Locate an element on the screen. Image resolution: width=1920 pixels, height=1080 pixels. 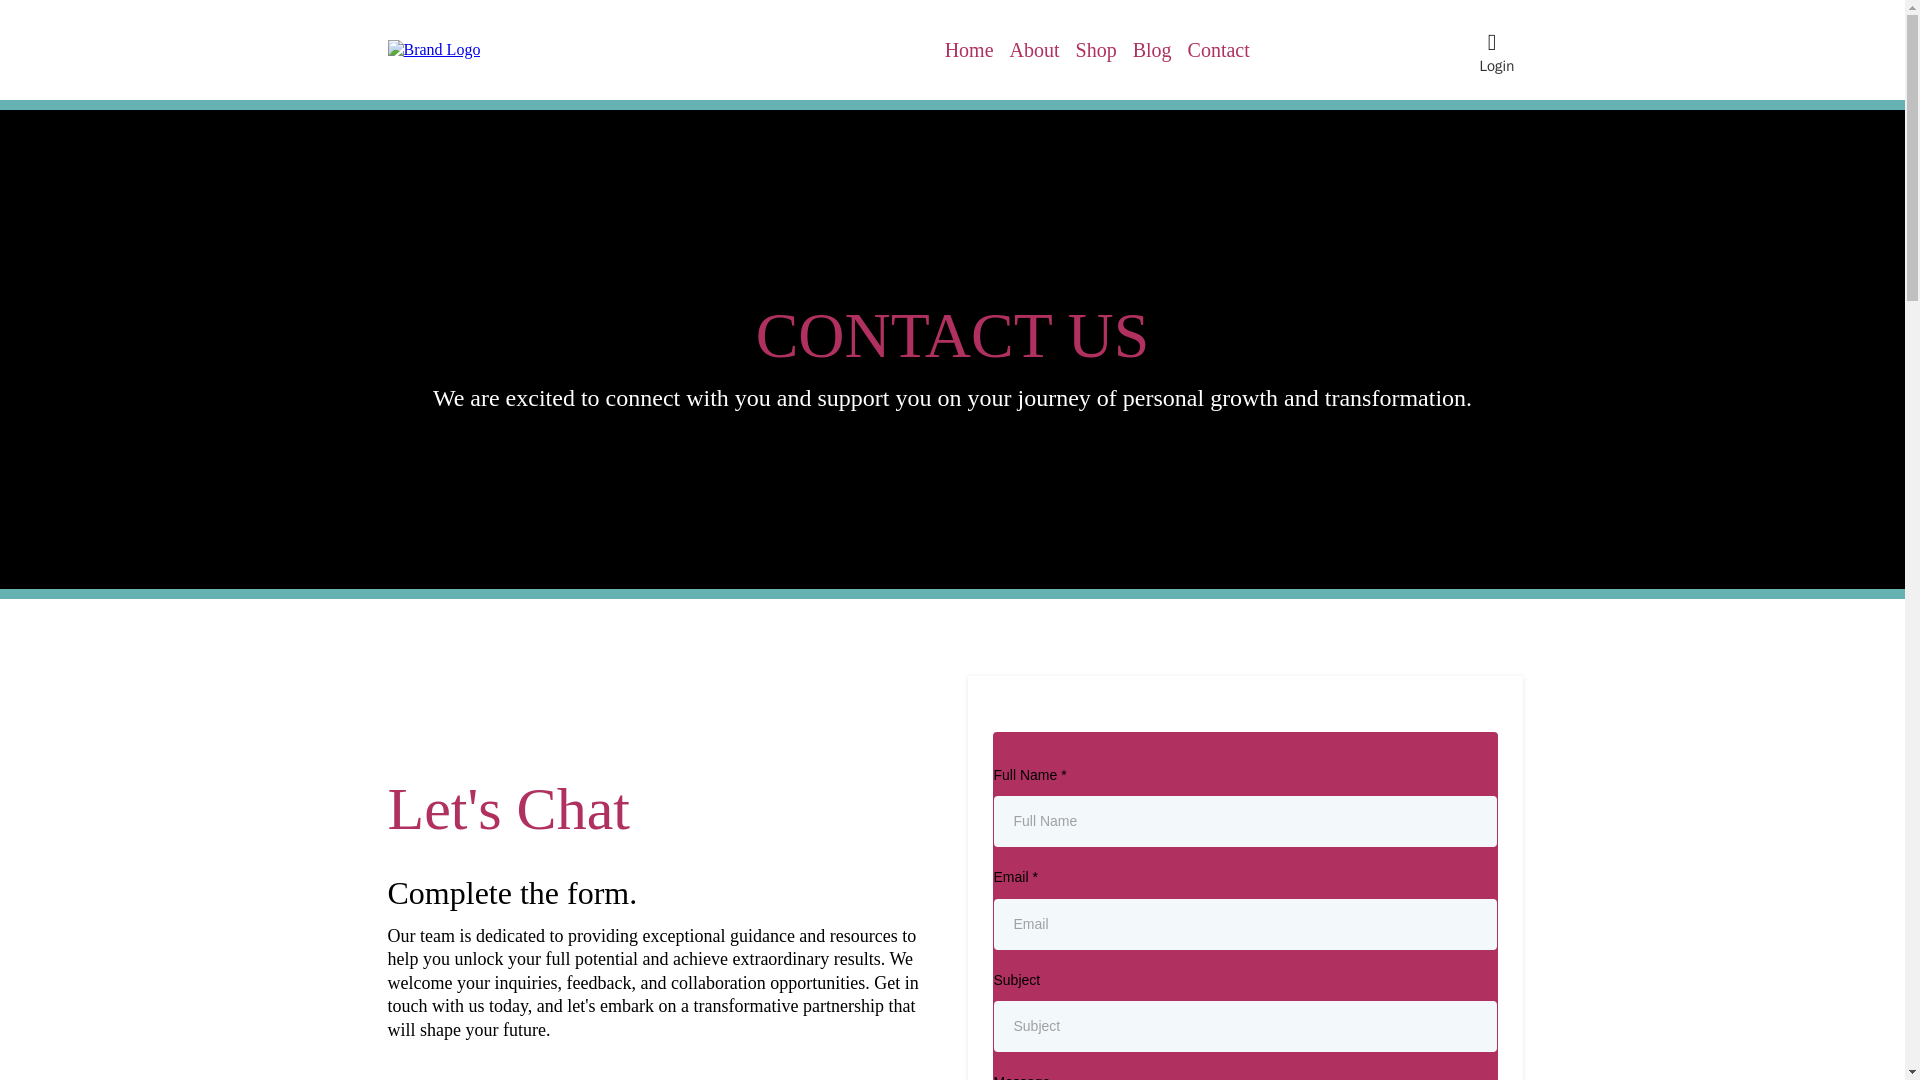
Home is located at coordinates (969, 50).